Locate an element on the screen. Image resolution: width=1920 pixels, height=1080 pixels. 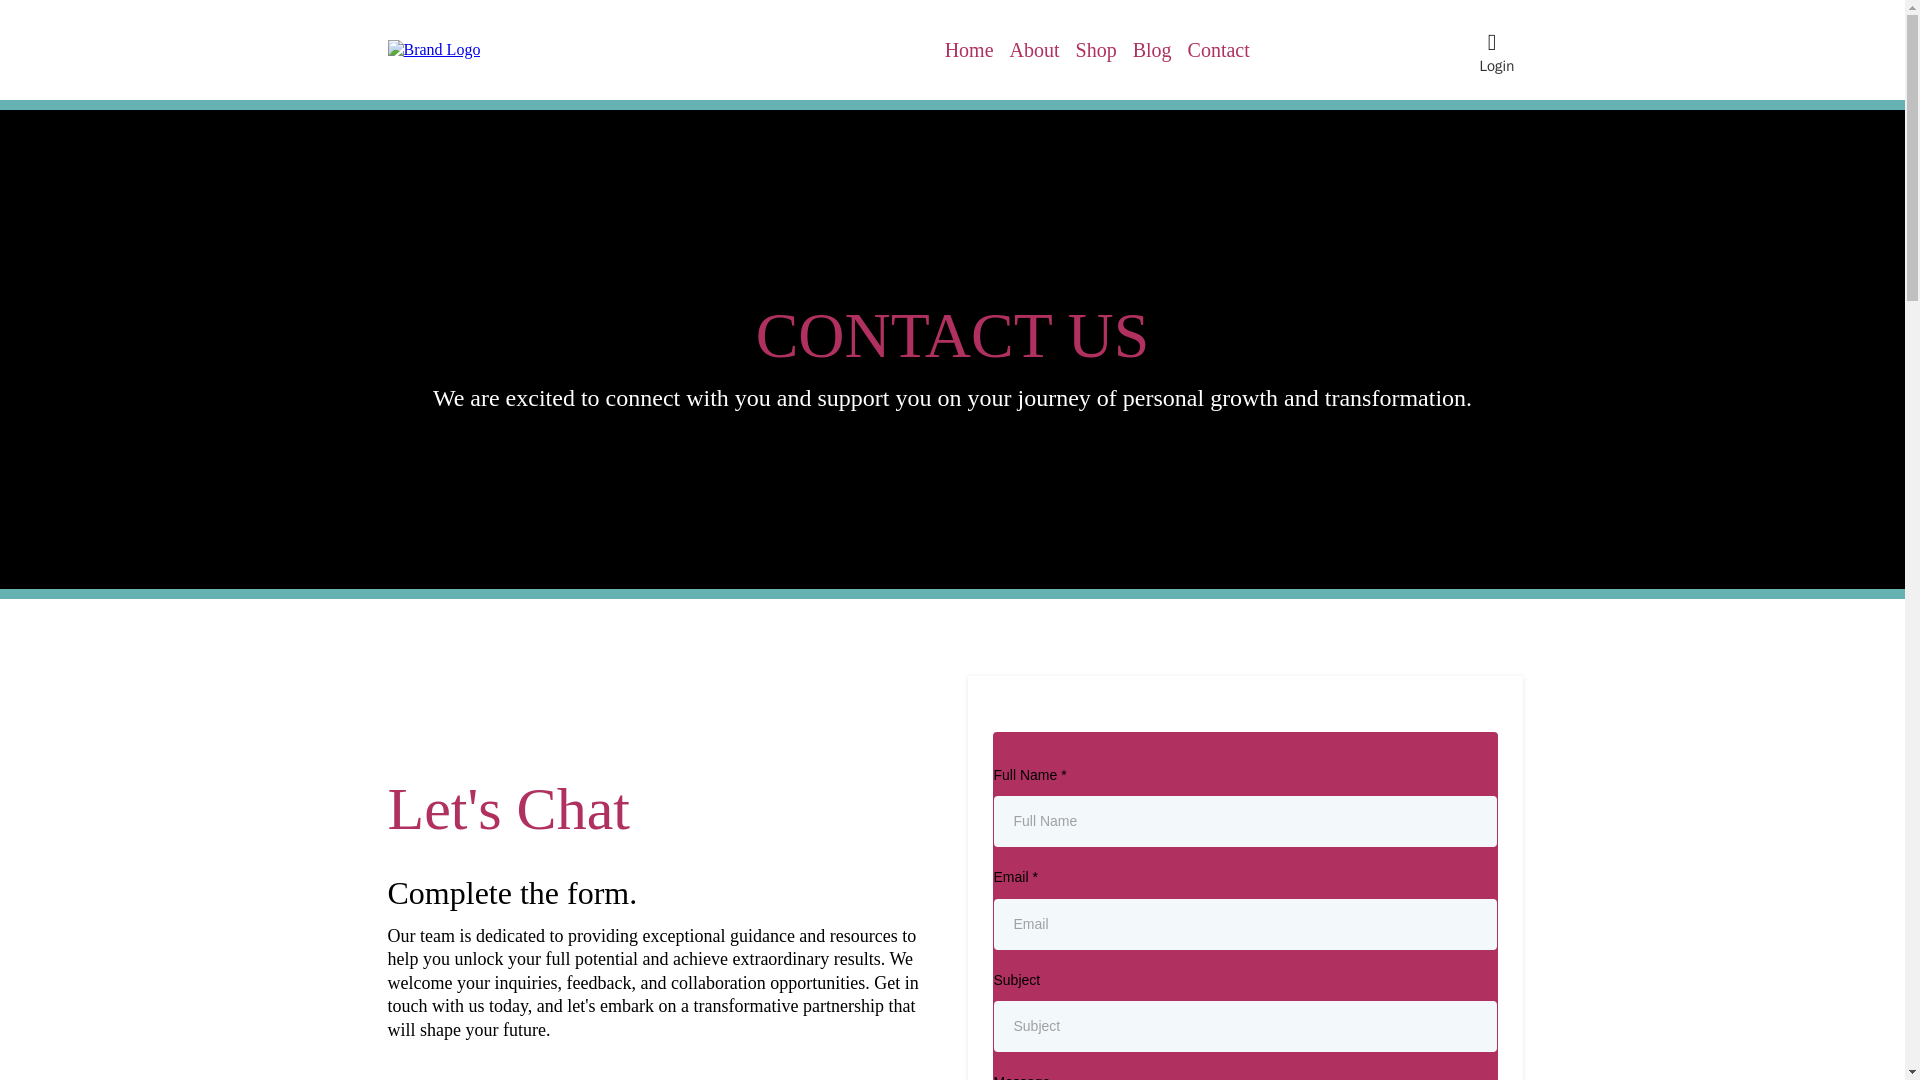
Home is located at coordinates (969, 50).